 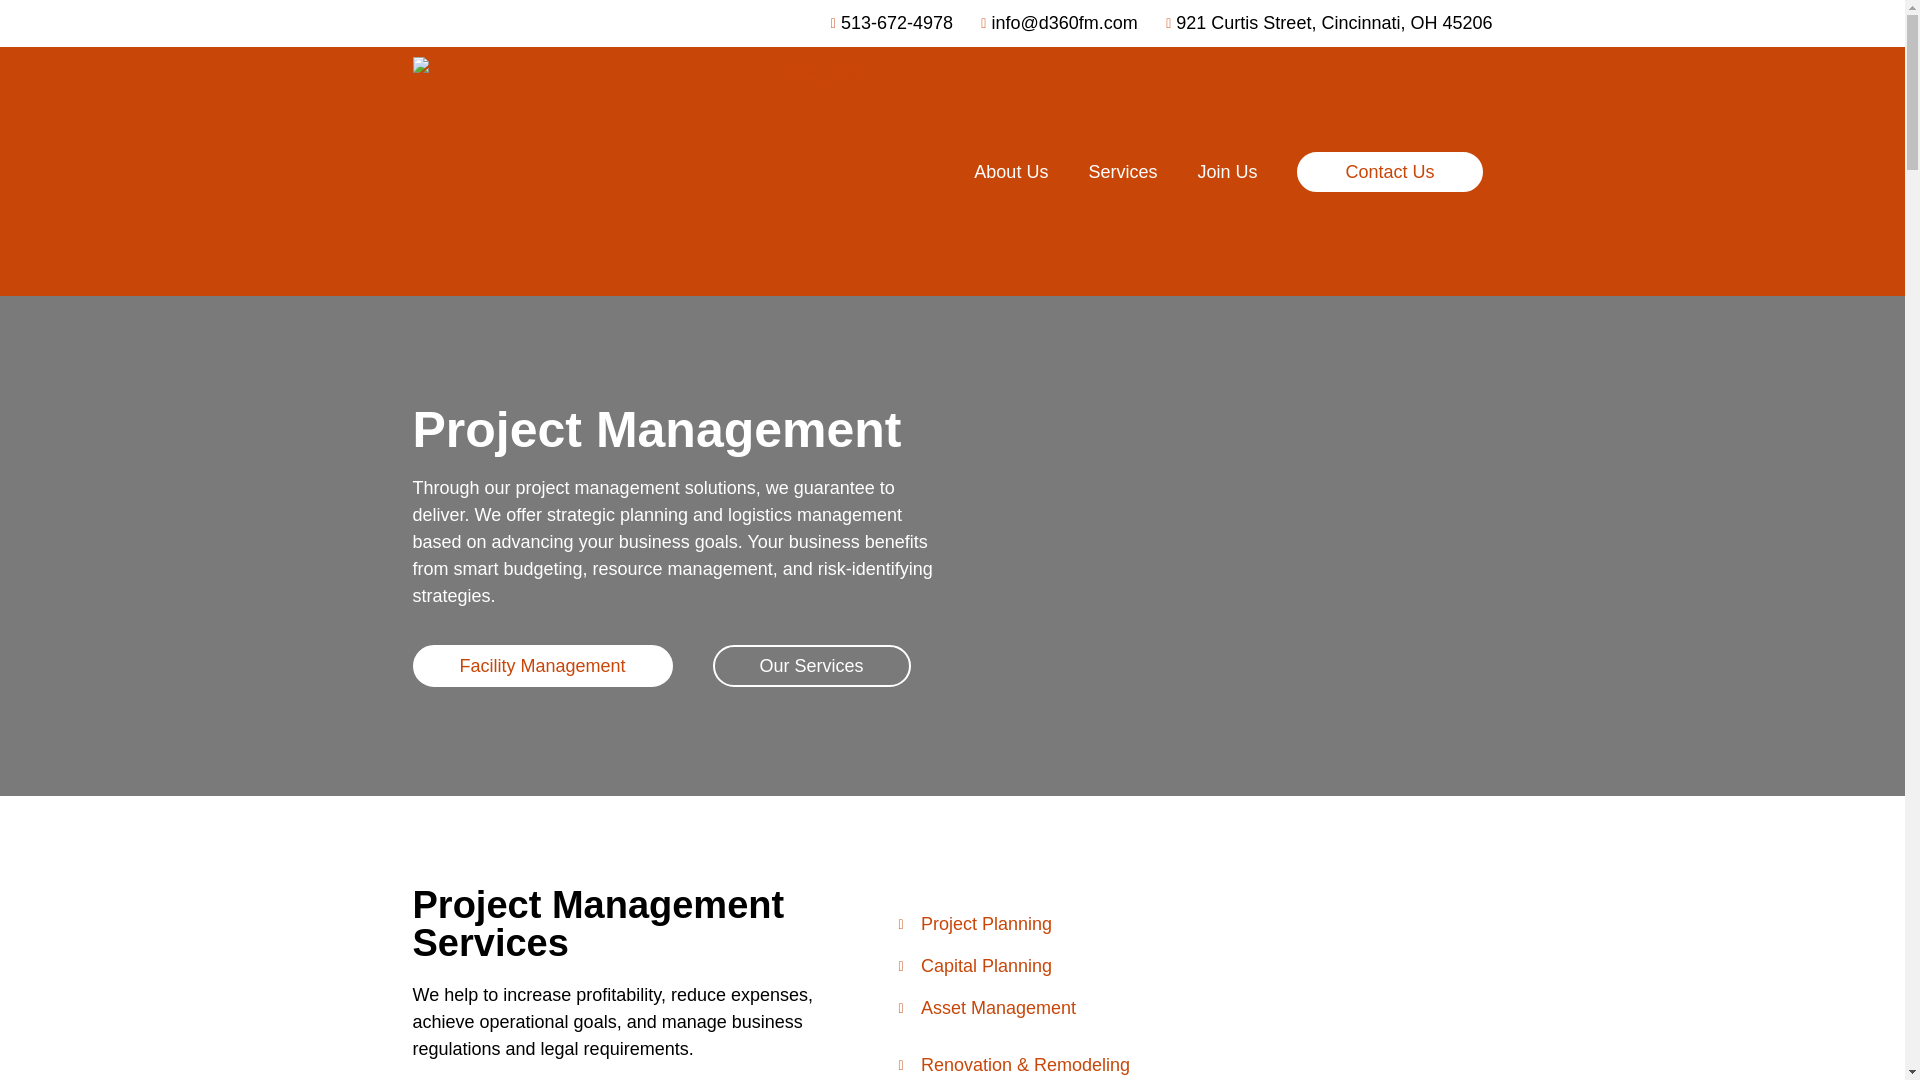 I want to click on Contact Us, so click(x=1390, y=172).